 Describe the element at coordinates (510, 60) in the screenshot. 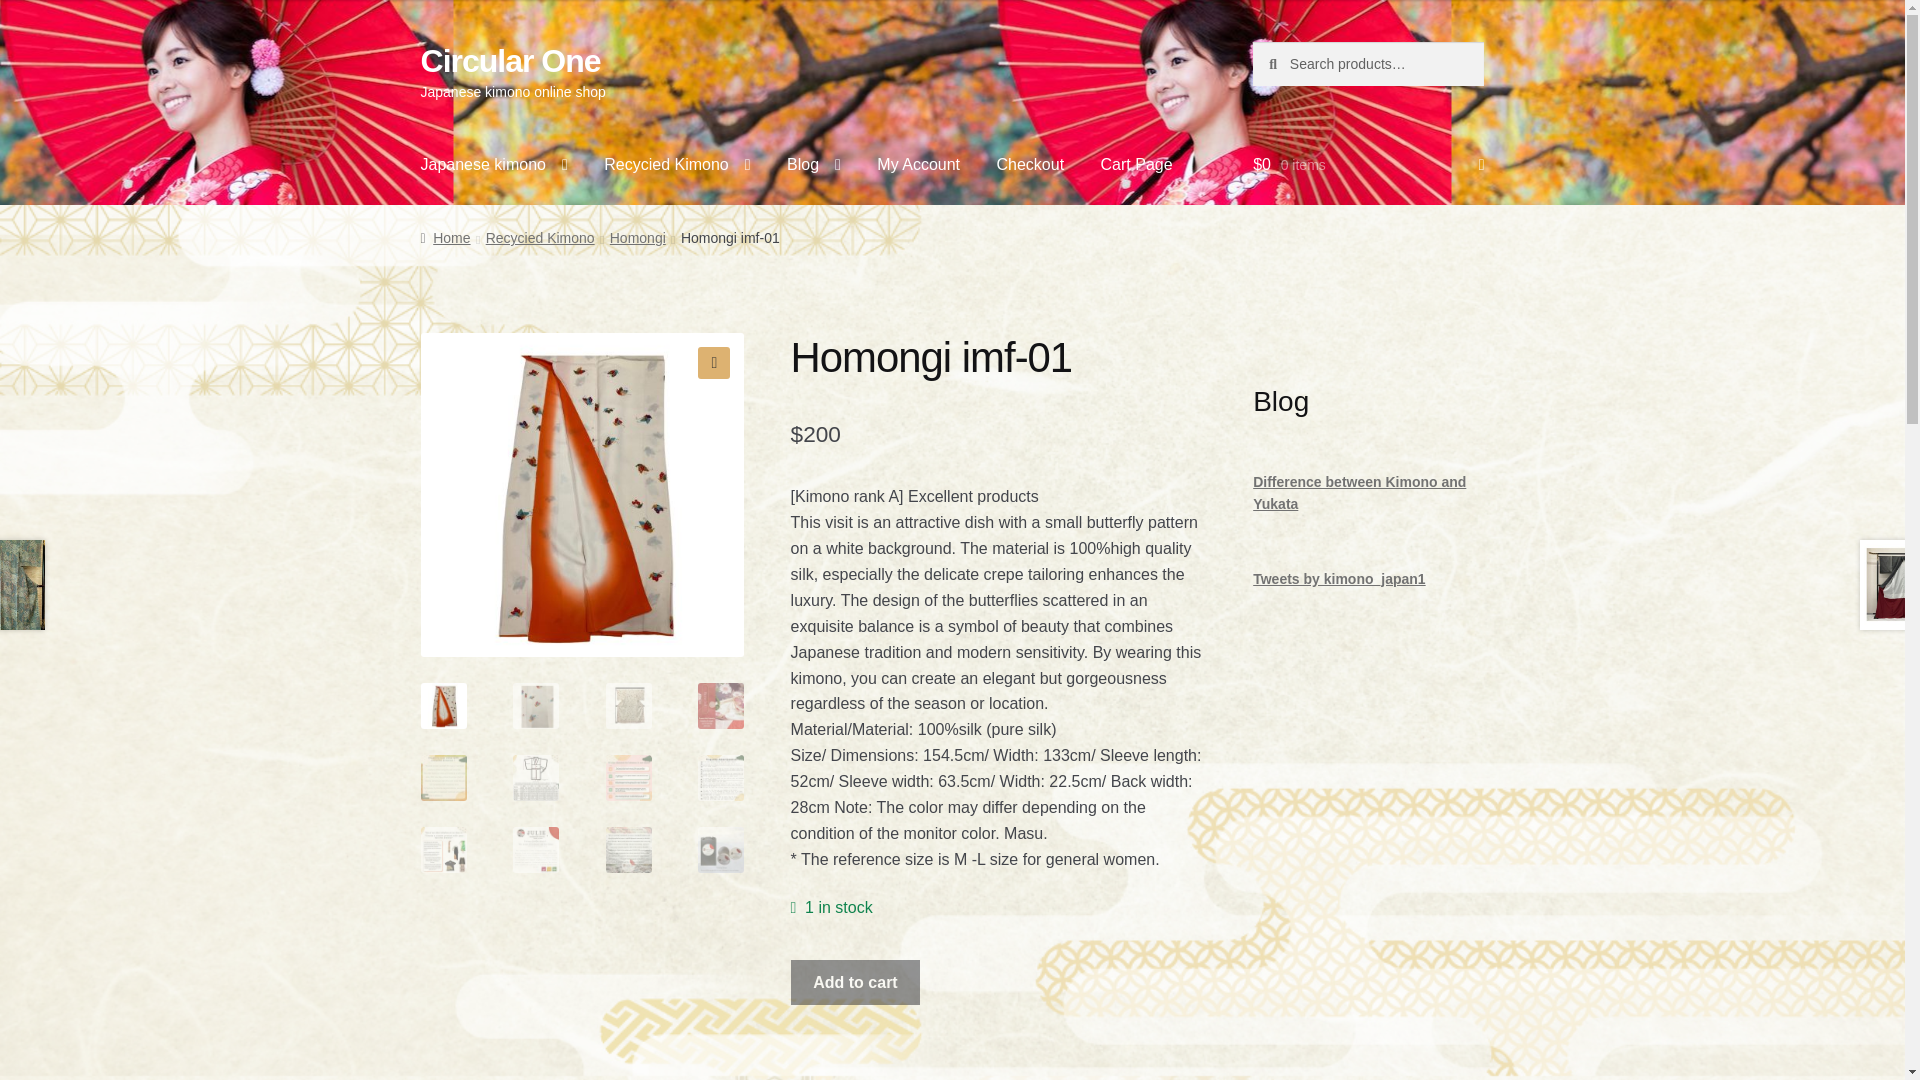

I see `Circular One` at that location.